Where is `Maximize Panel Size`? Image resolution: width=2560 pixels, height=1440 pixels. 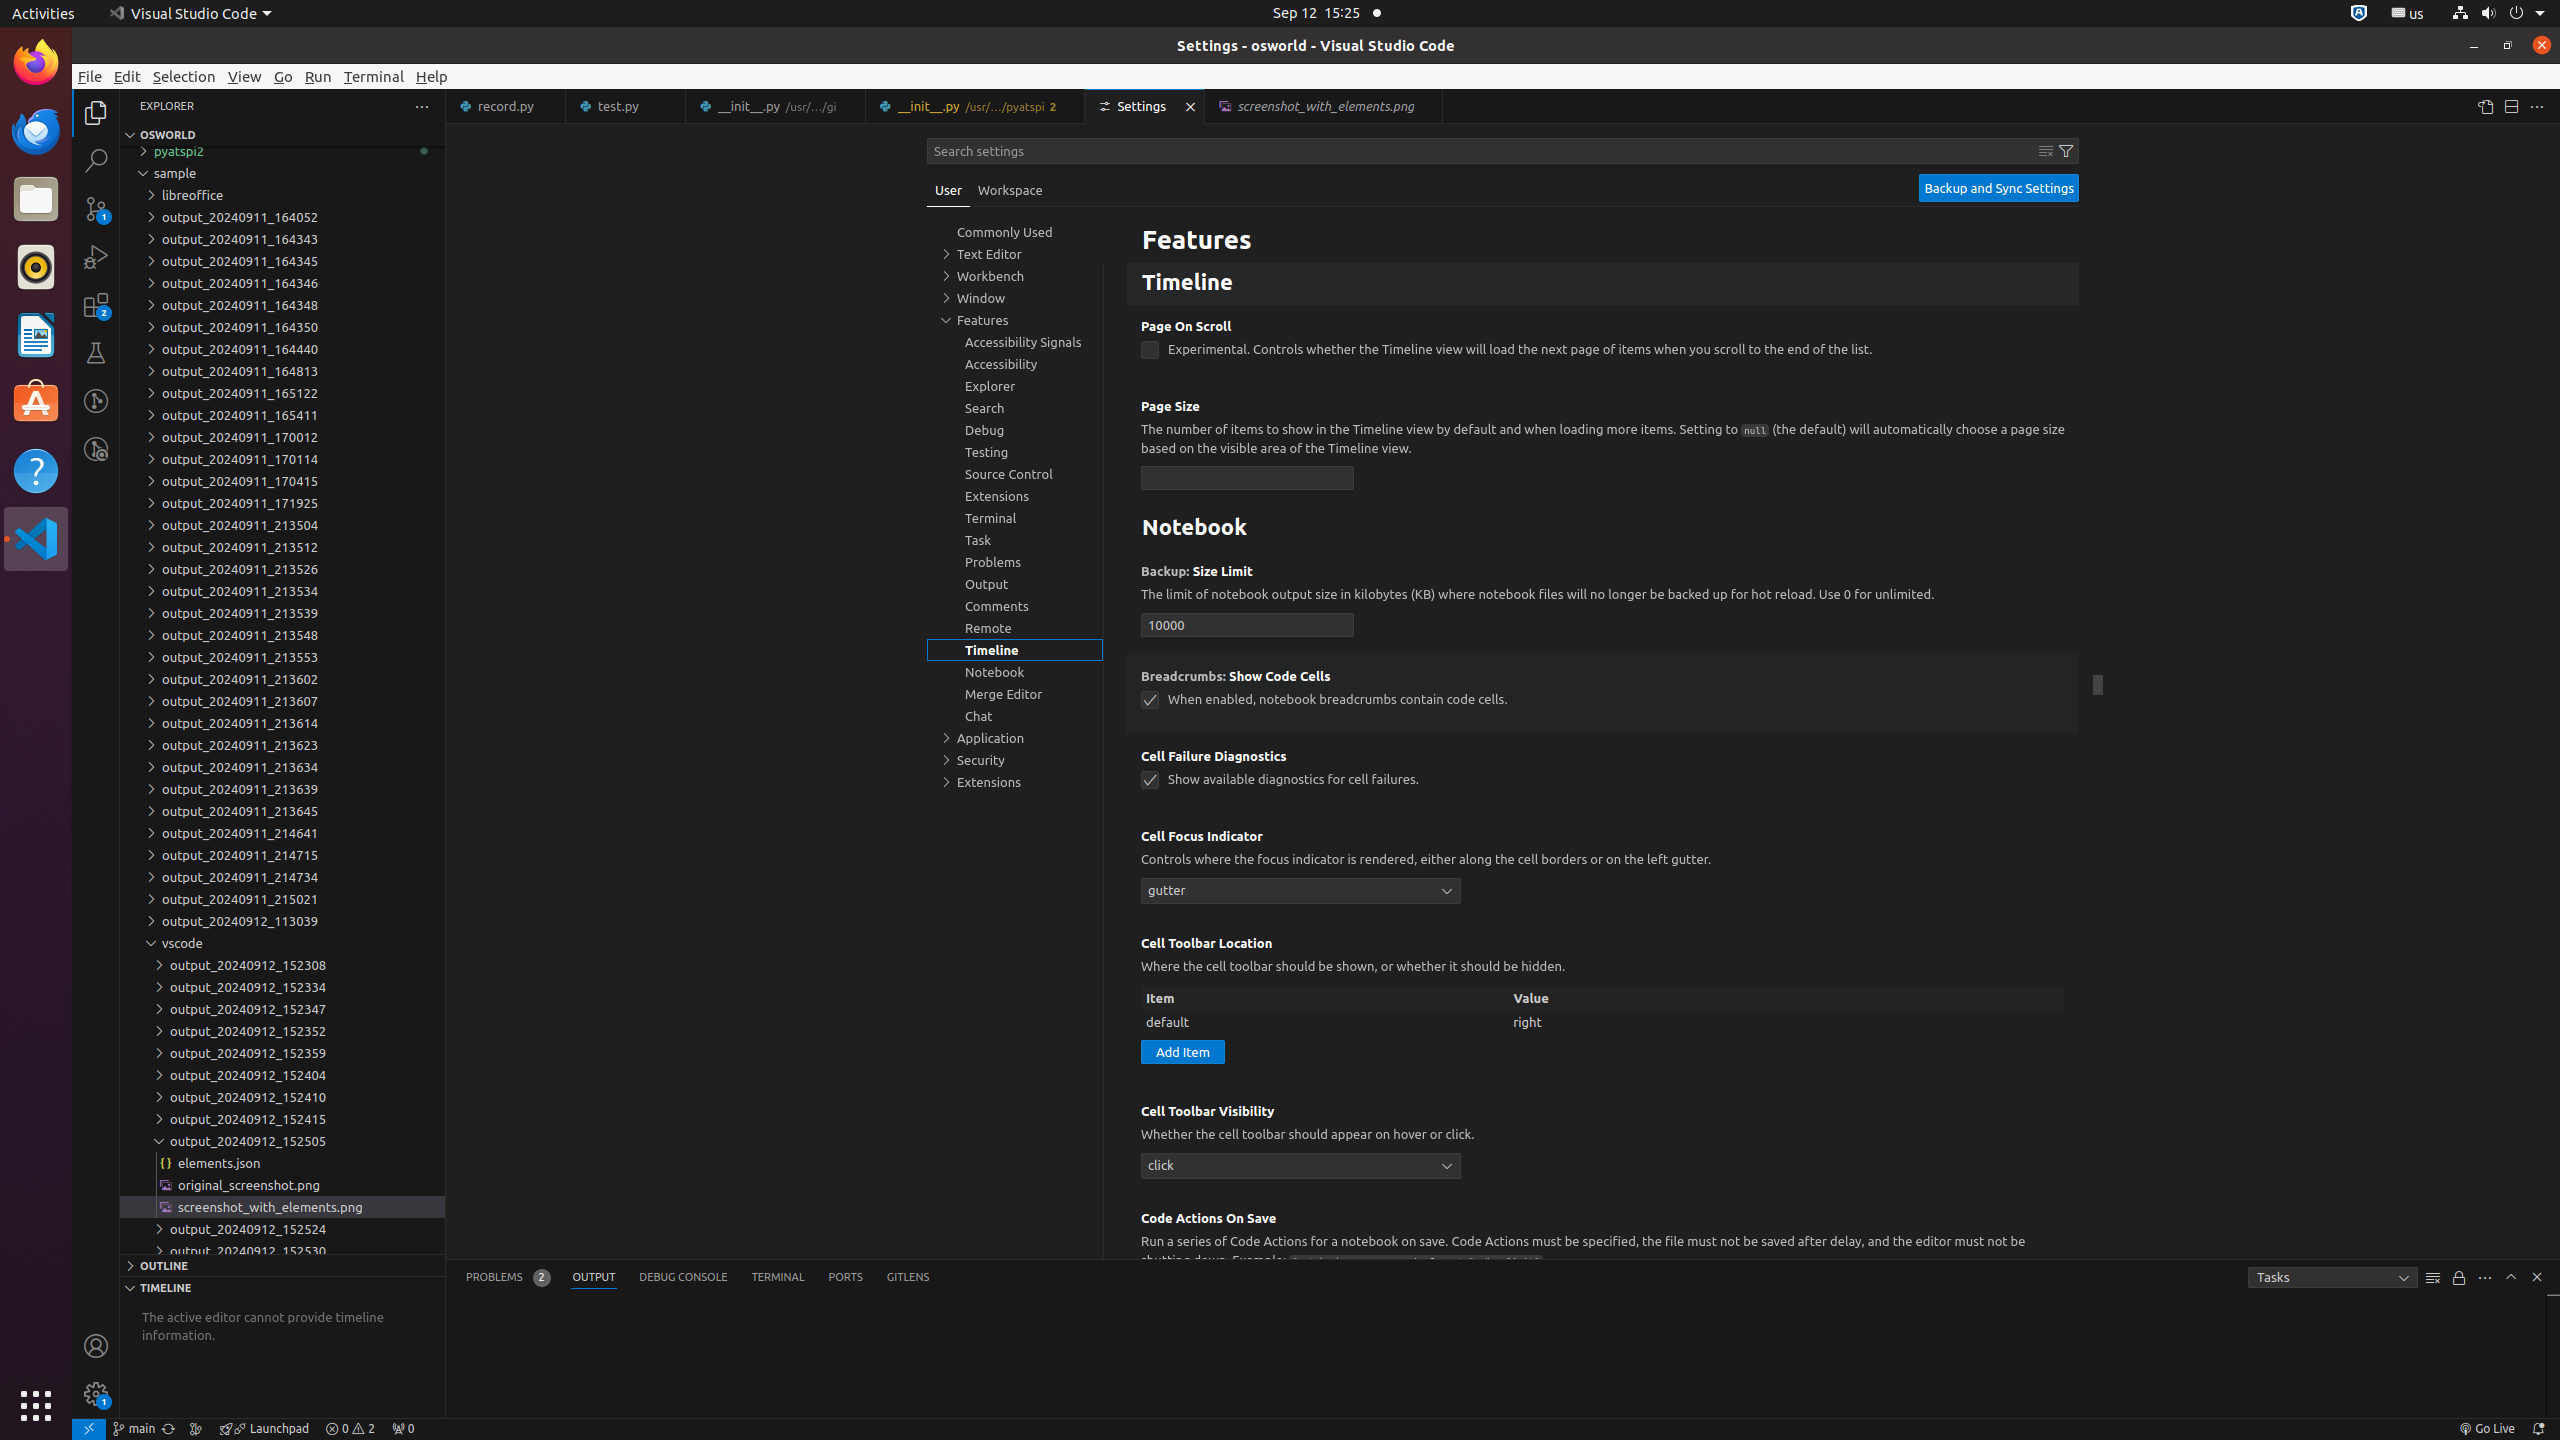 Maximize Panel Size is located at coordinates (2511, 1277).